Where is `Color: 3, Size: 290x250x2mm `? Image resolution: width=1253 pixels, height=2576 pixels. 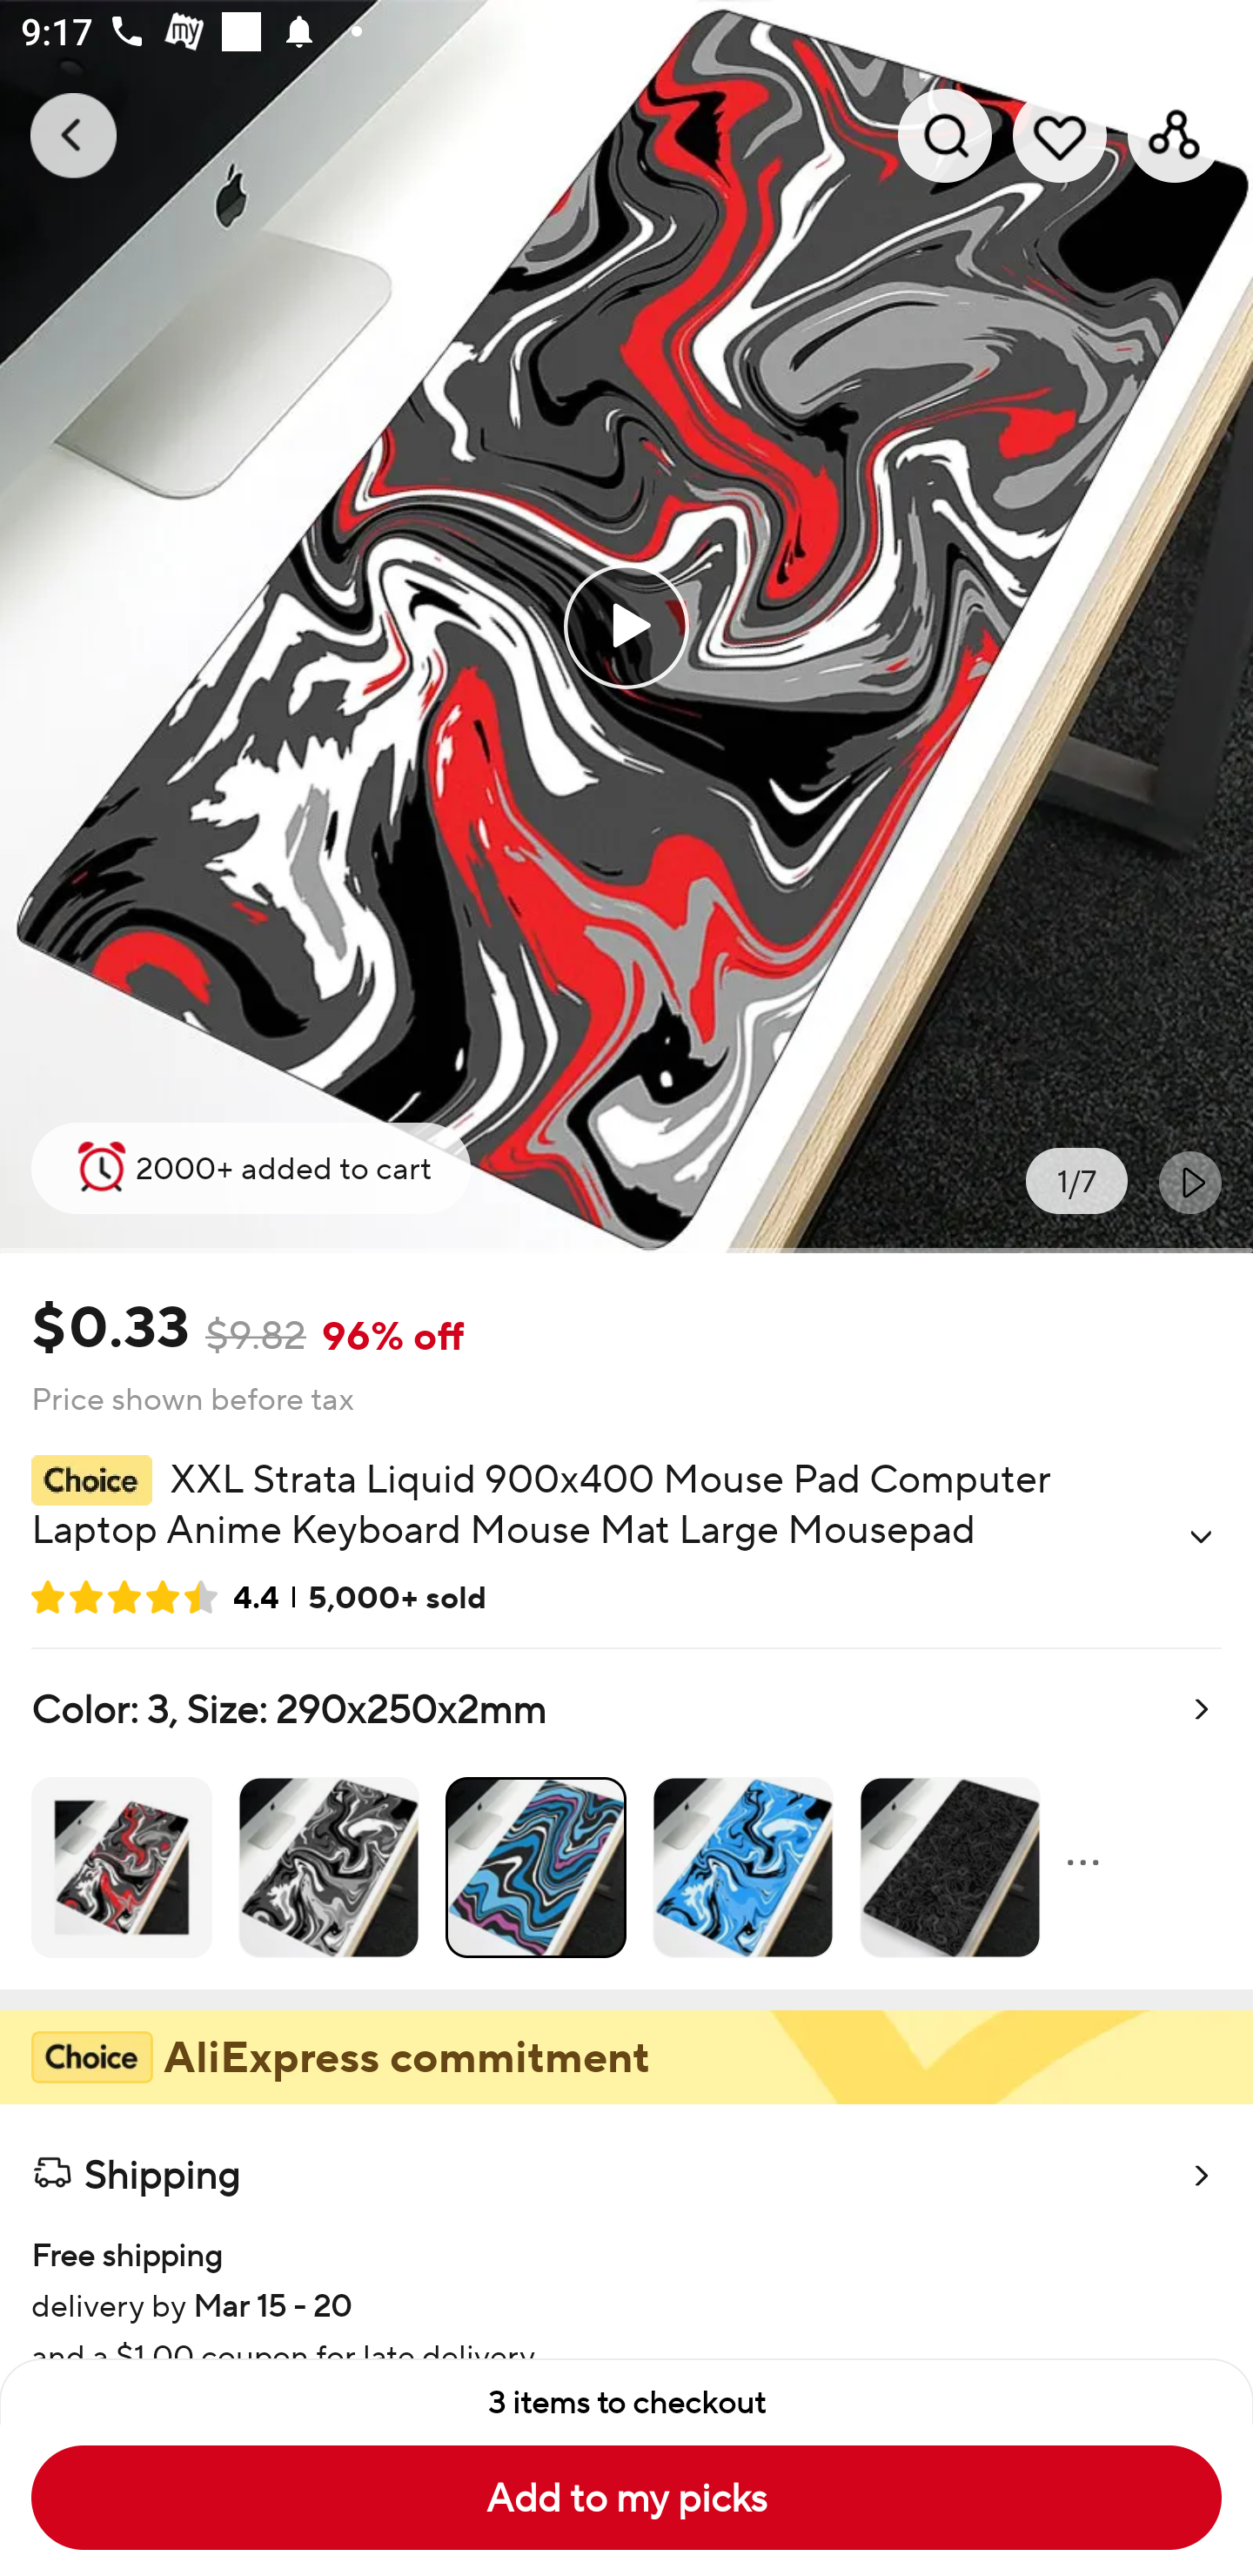 Color: 3, Size: 290x250x2mm  is located at coordinates (626, 1819).